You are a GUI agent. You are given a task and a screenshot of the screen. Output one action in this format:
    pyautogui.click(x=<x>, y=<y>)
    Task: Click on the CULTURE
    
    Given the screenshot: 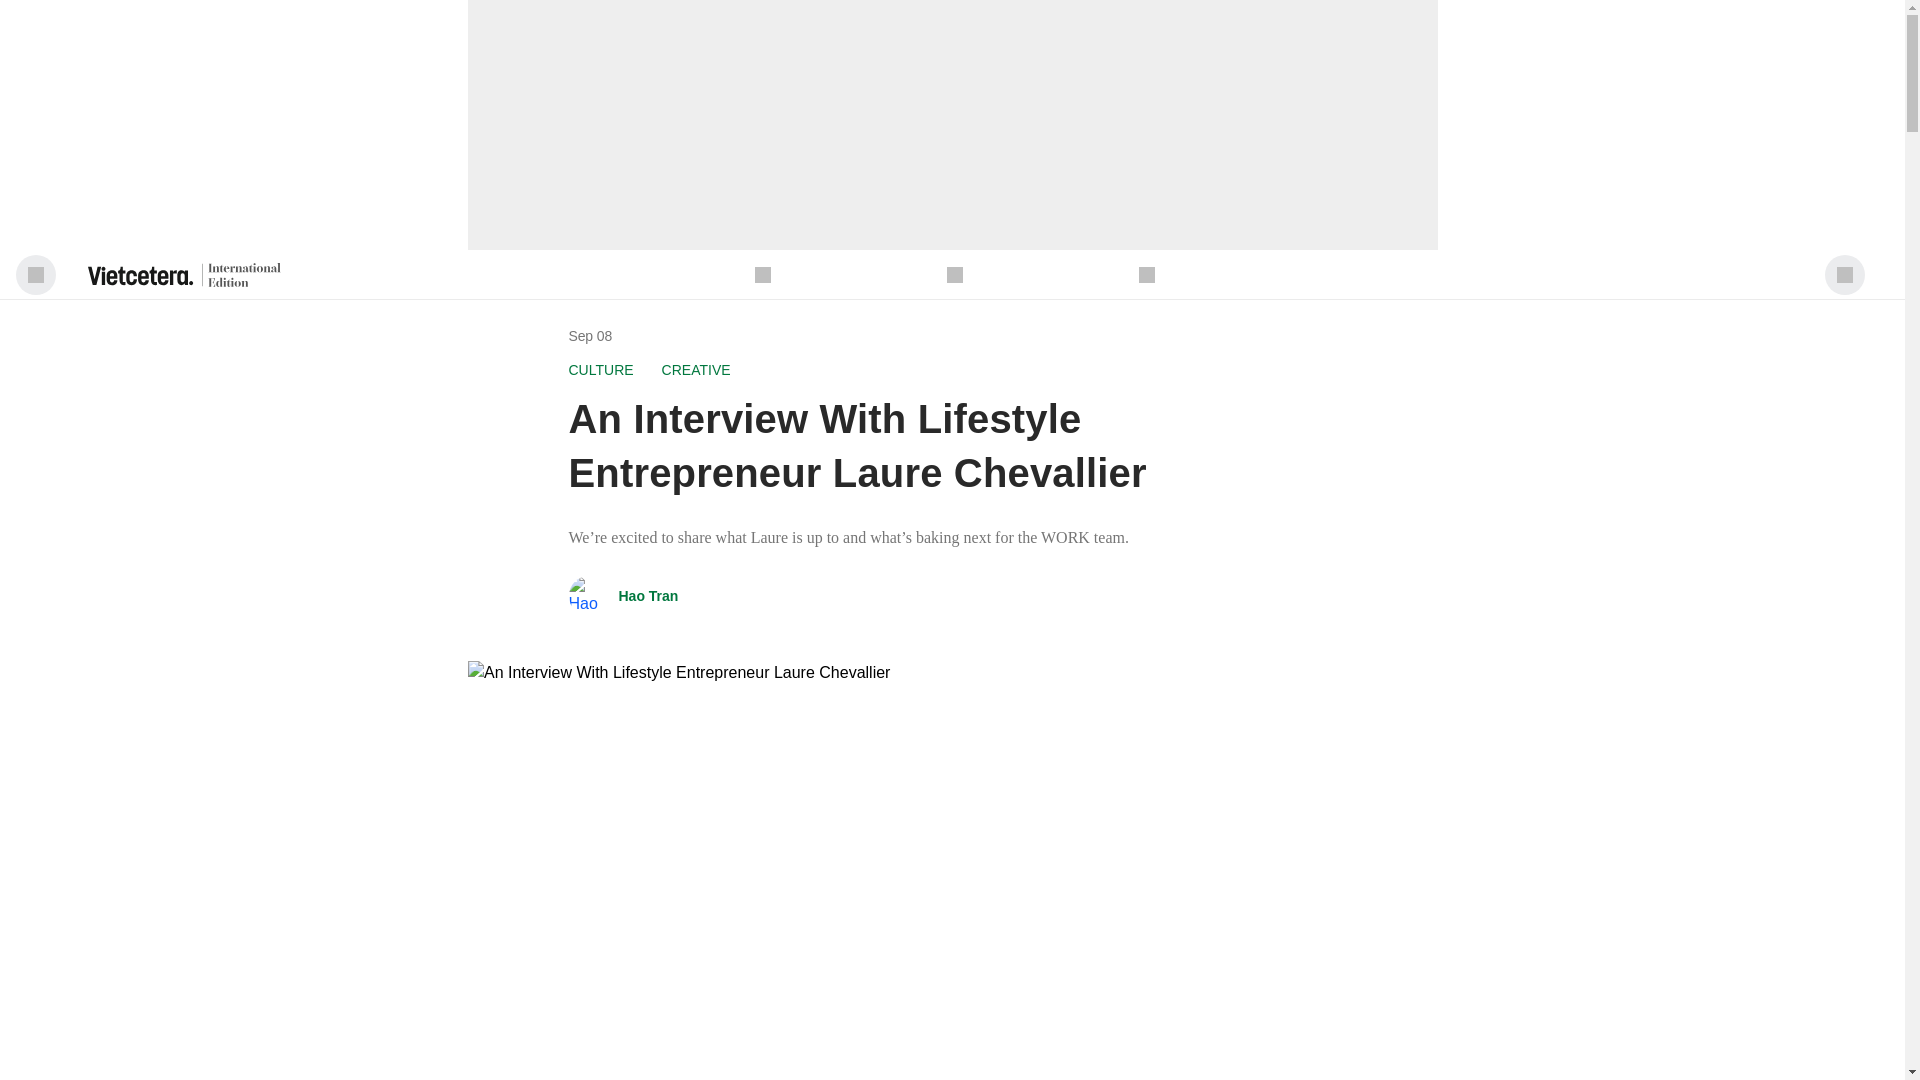 What is the action you would take?
    pyautogui.click(x=600, y=370)
    